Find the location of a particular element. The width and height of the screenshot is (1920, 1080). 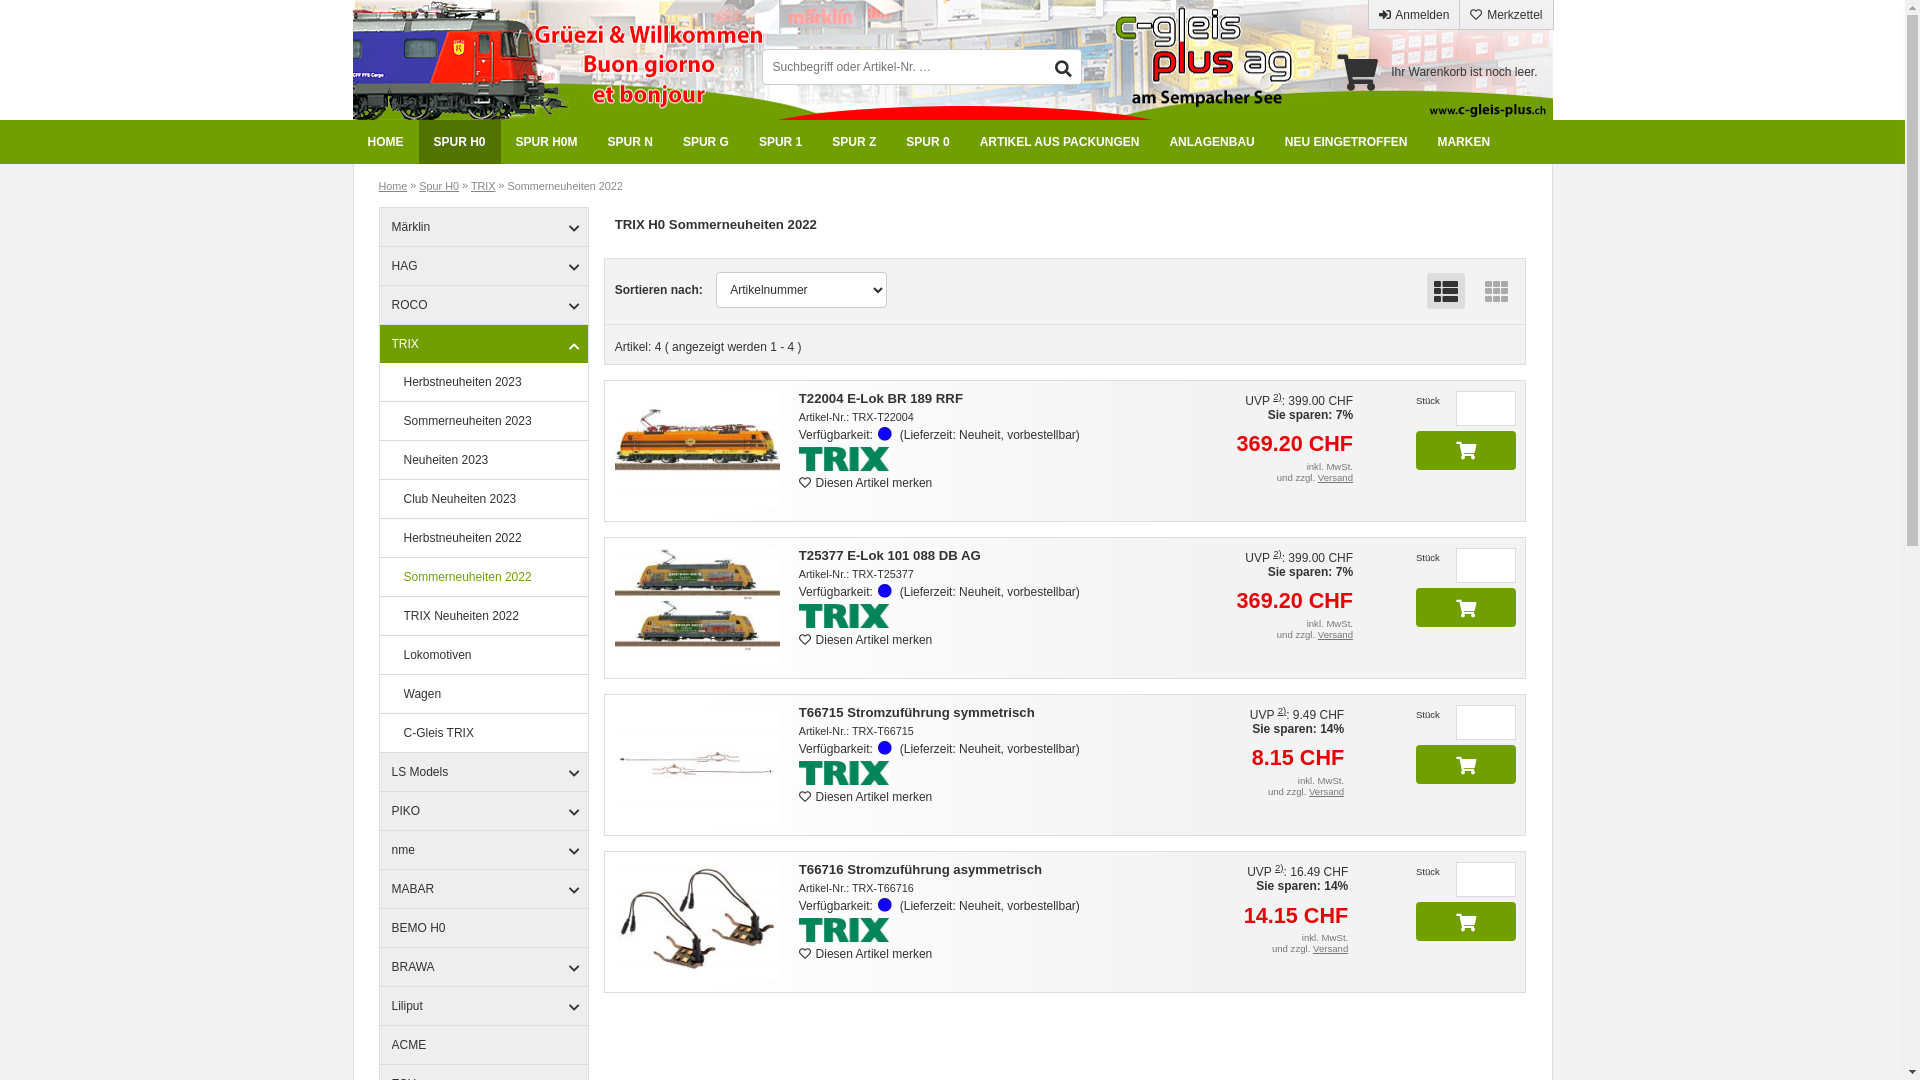

Sommerneuheiten 2022 is located at coordinates (490, 577).